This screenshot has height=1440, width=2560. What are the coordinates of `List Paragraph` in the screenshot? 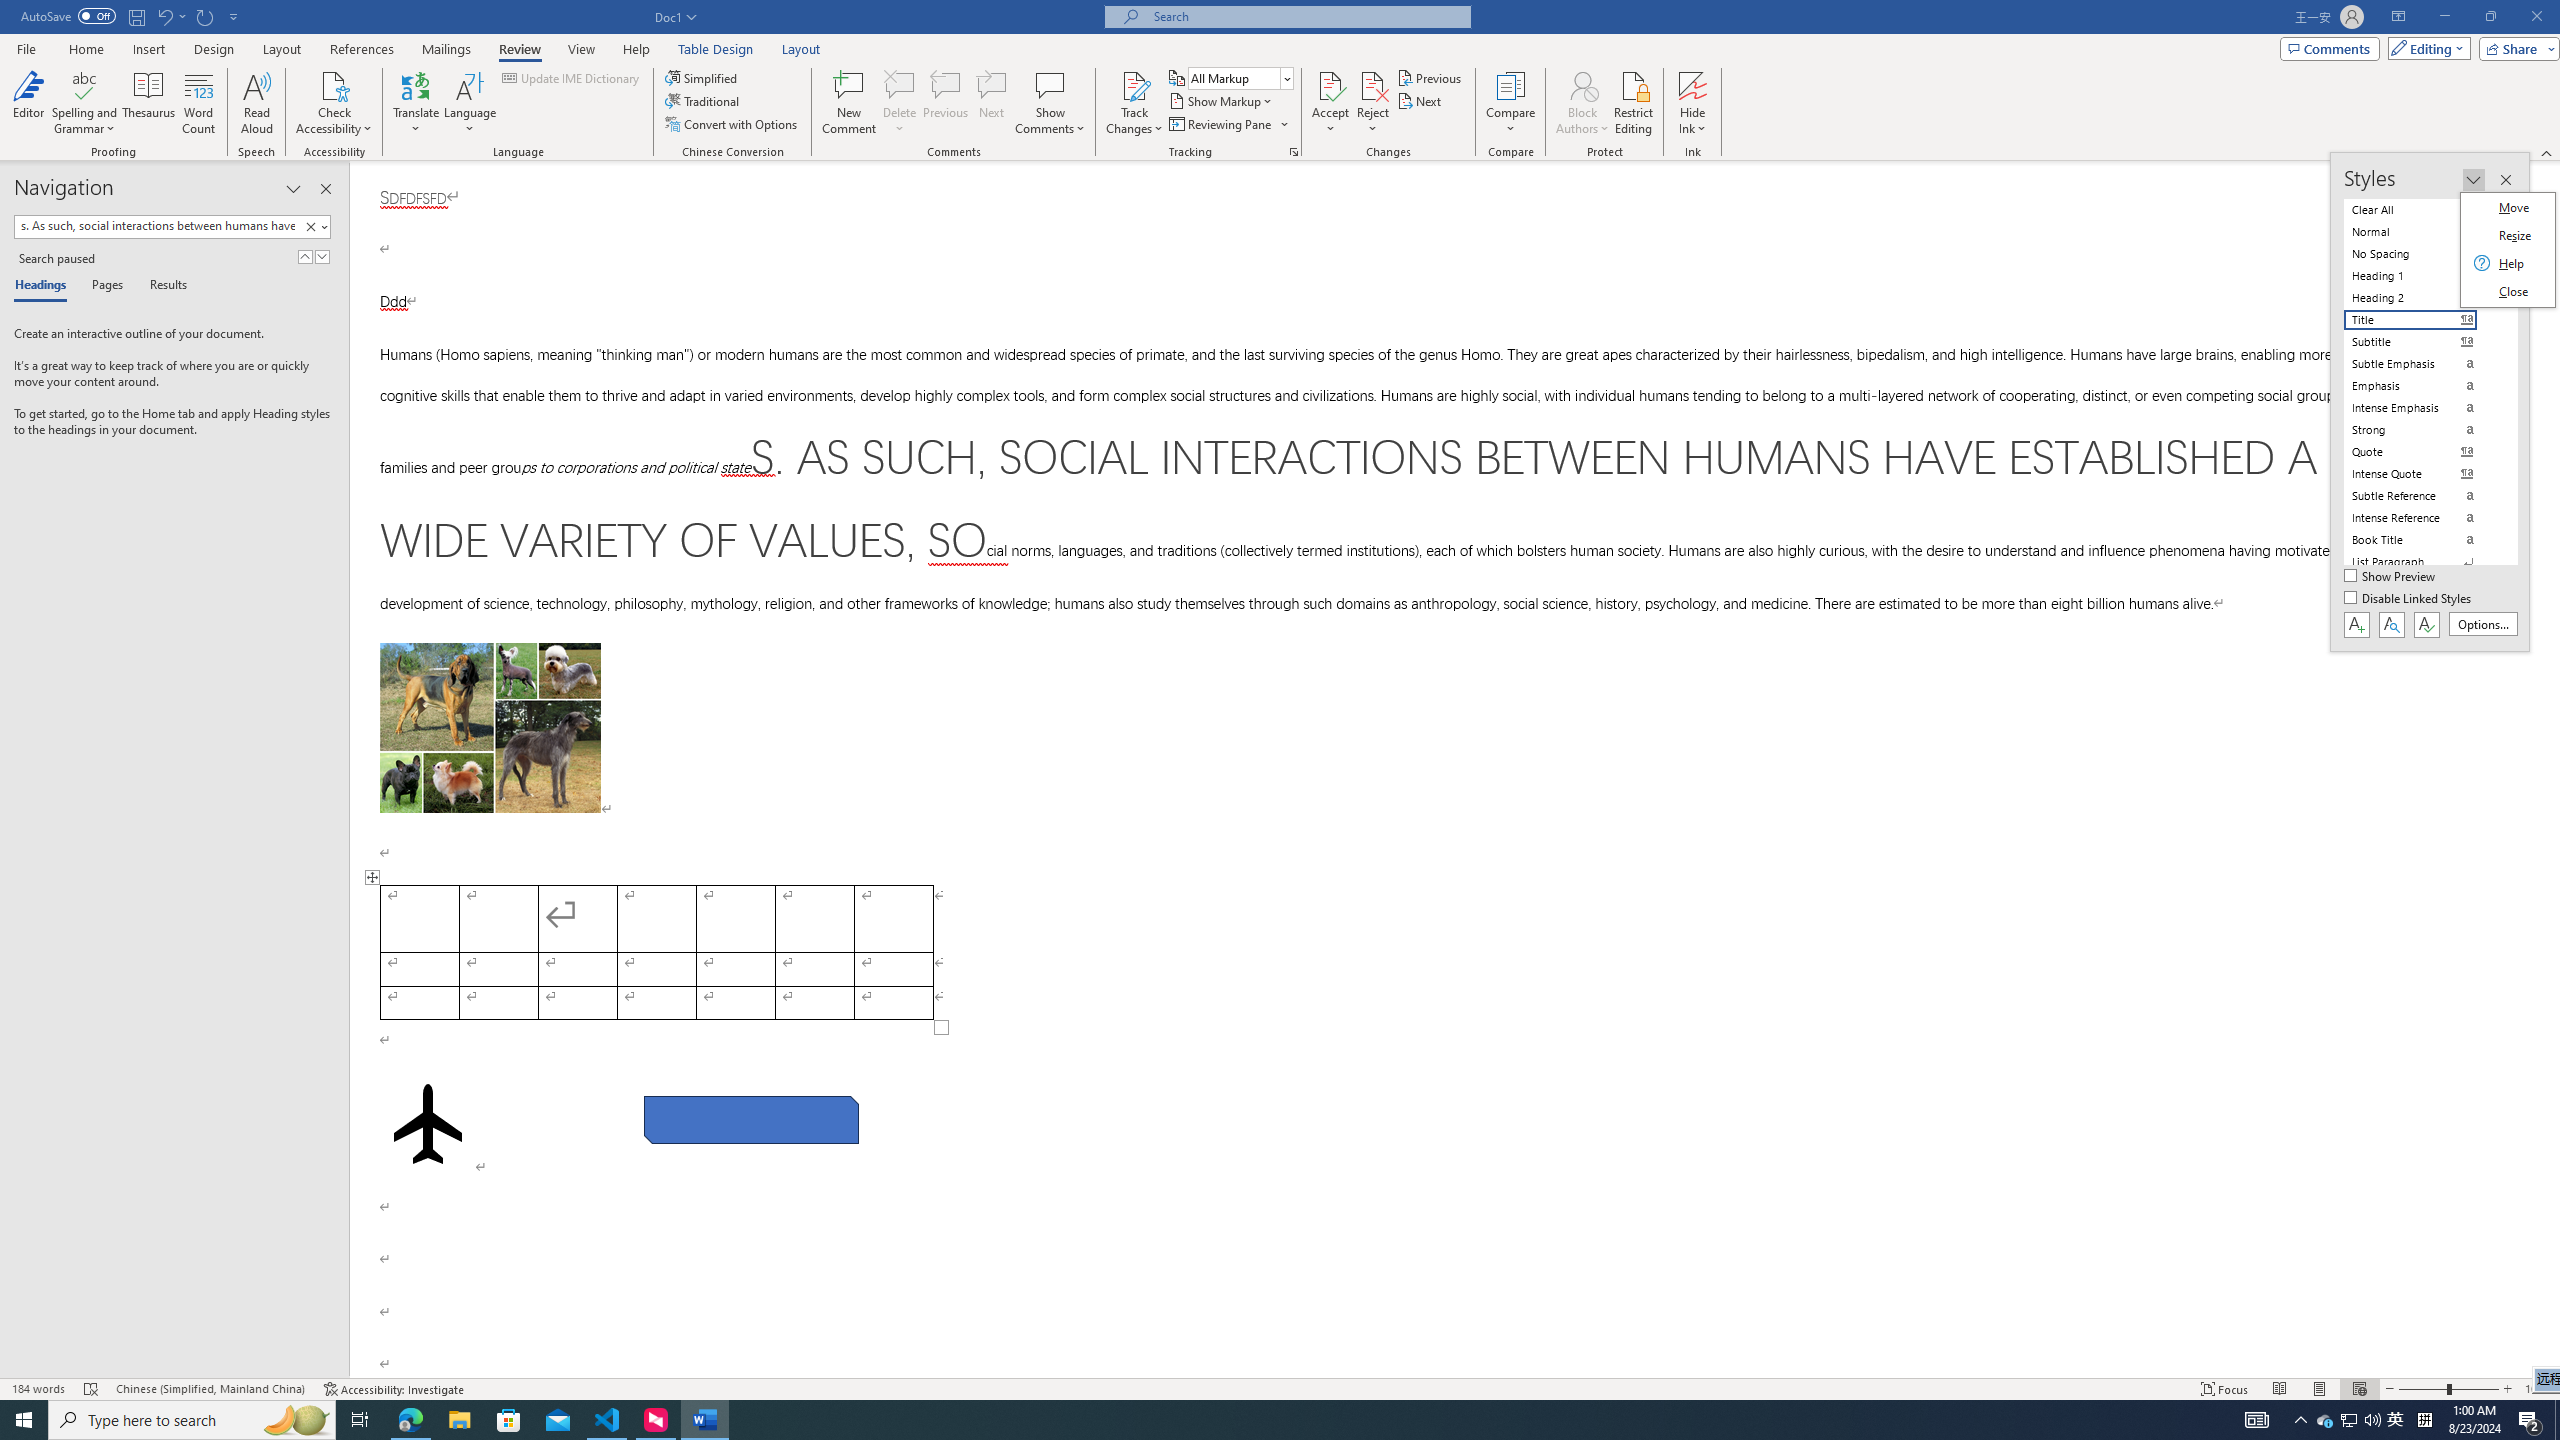 It's located at (2422, 562).